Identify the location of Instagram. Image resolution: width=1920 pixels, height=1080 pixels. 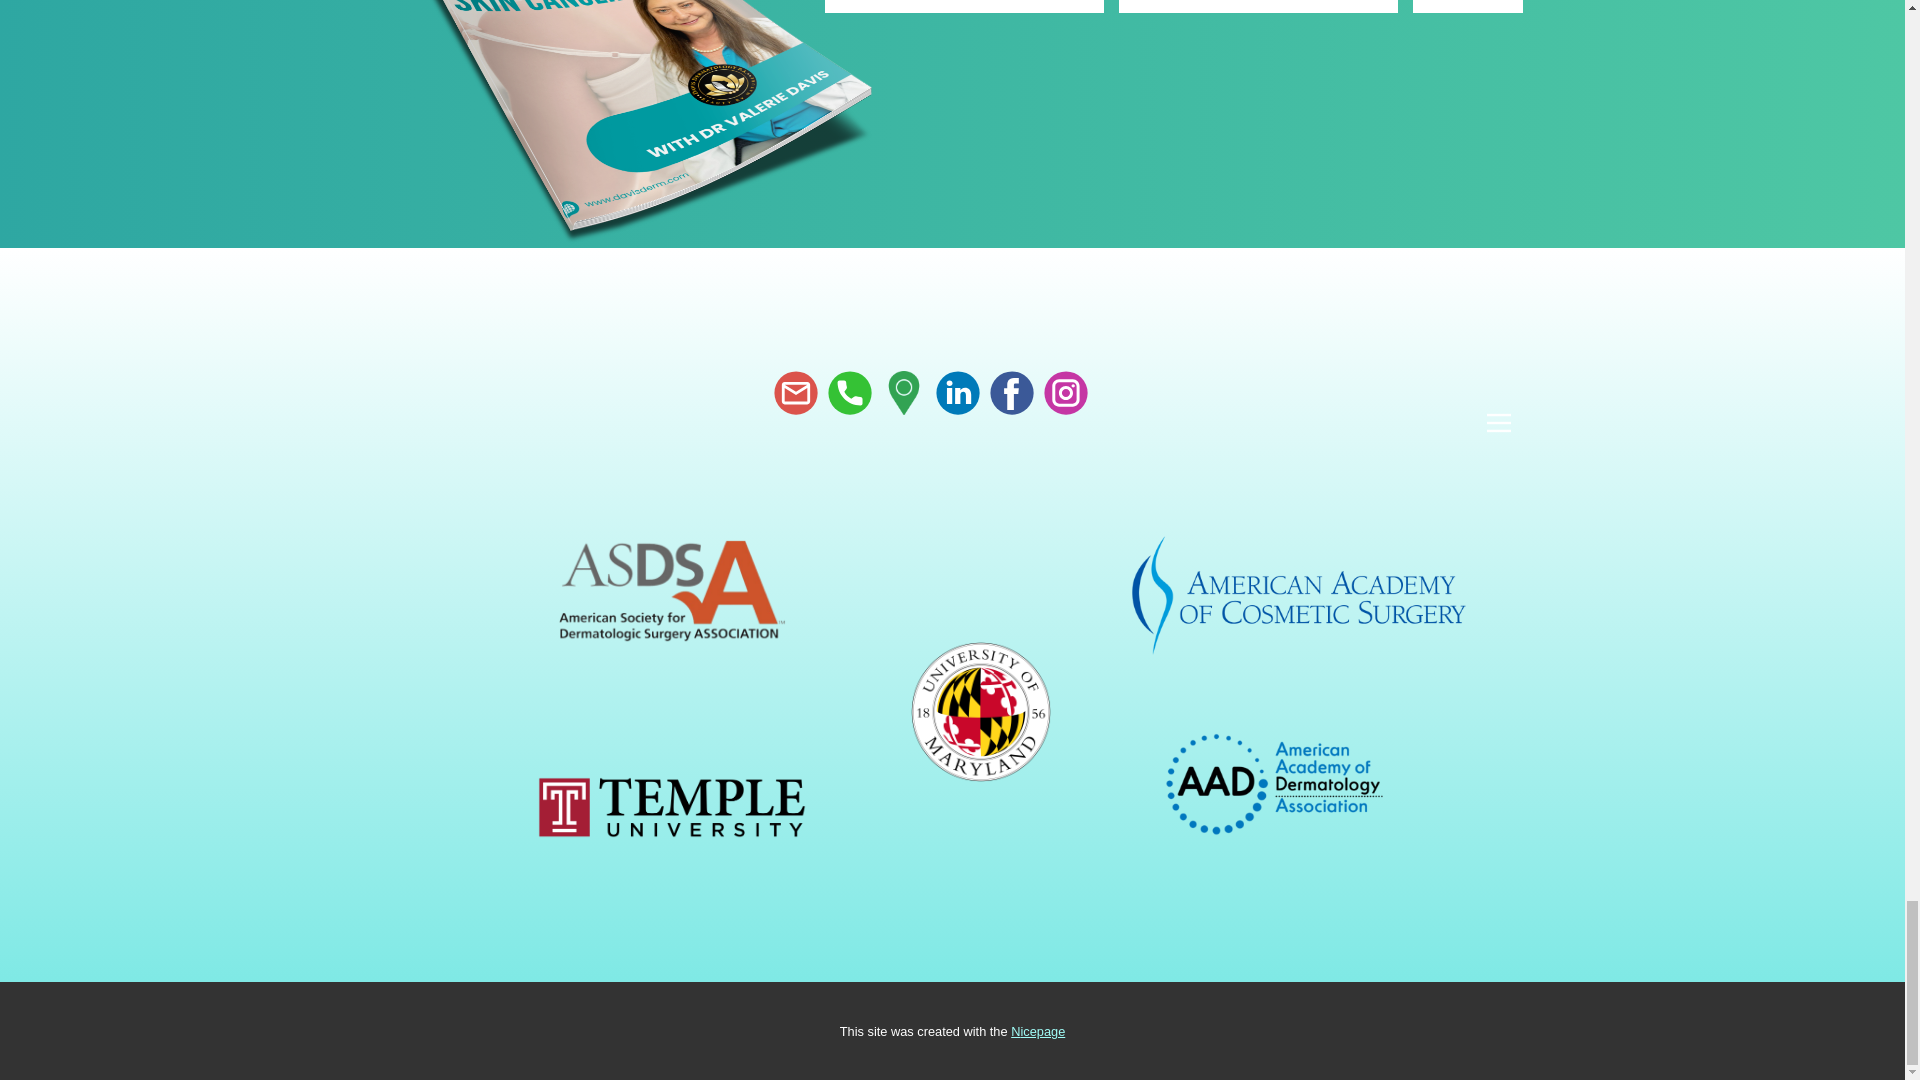
(1066, 392).